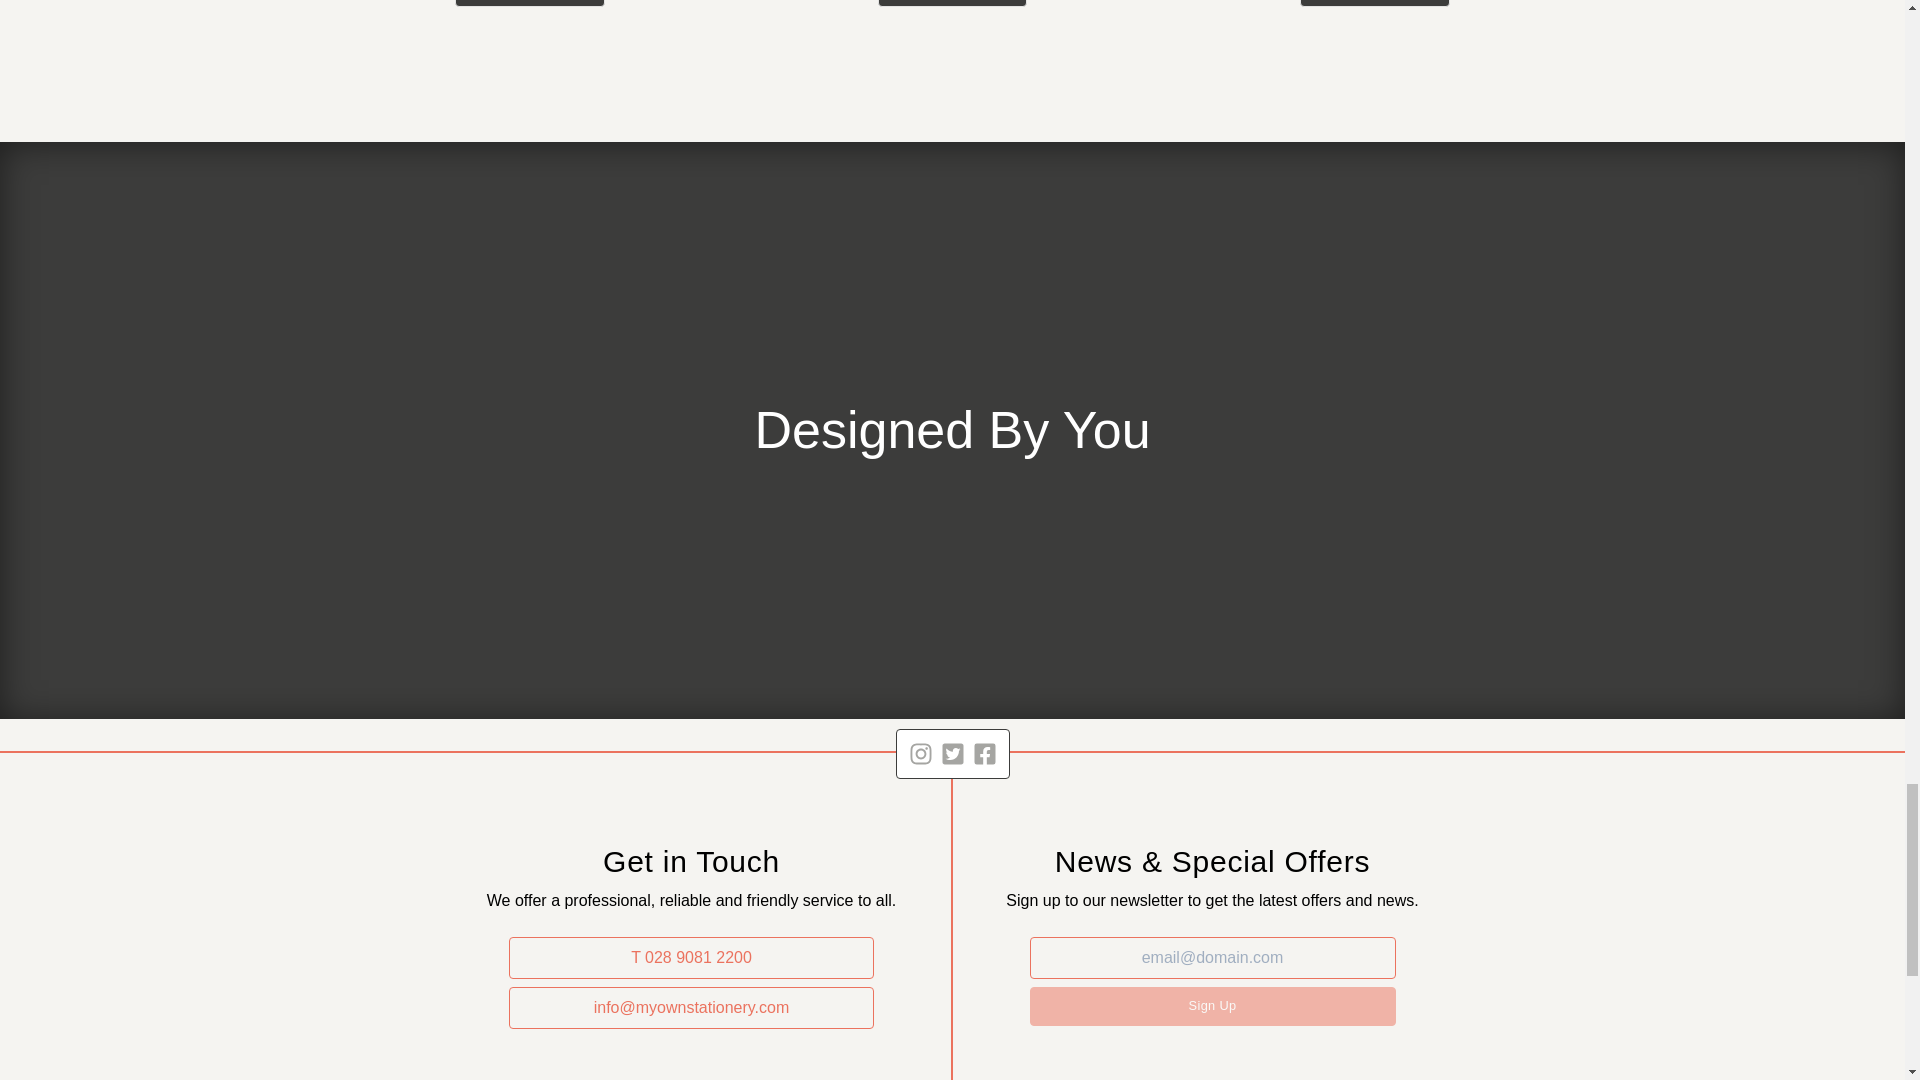 The height and width of the screenshot is (1080, 1920). Describe the element at coordinates (952, 3) in the screenshot. I see `Start Designing` at that location.